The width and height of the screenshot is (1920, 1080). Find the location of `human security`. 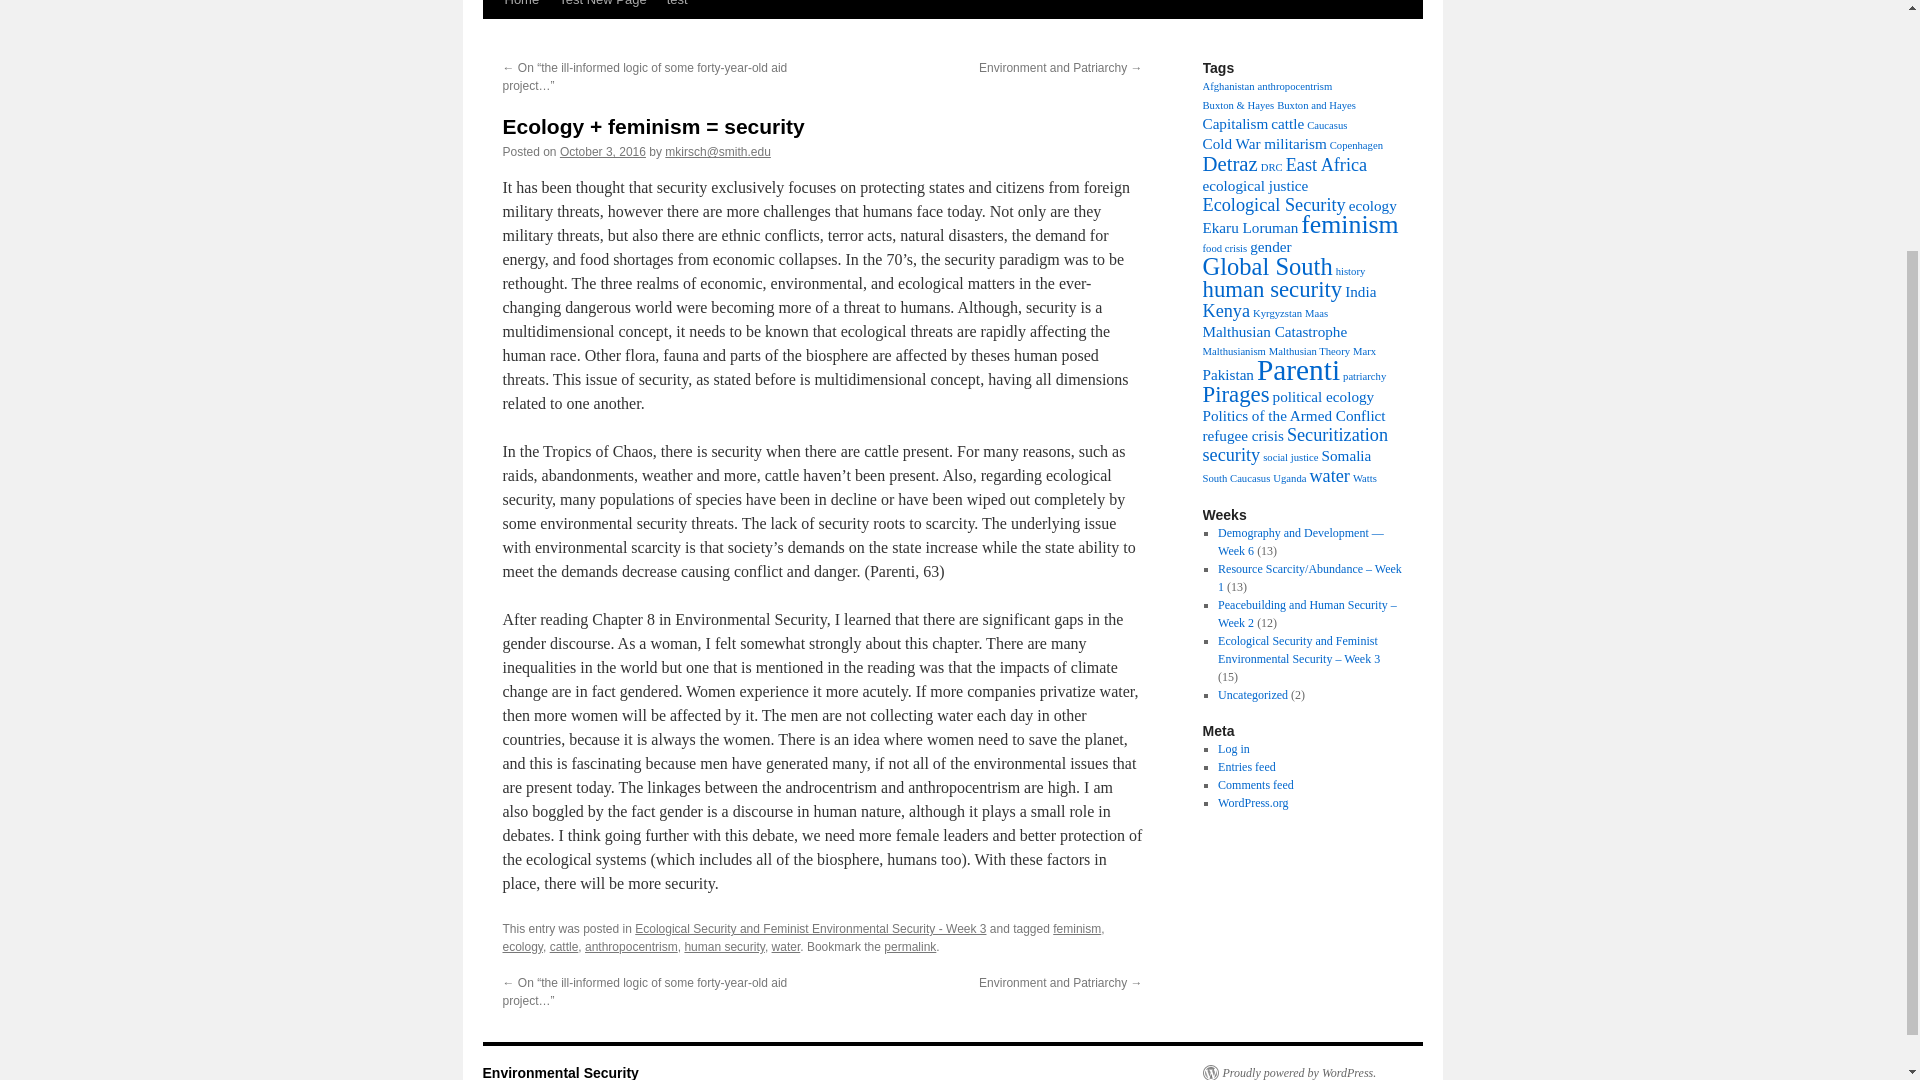

human security is located at coordinates (724, 946).